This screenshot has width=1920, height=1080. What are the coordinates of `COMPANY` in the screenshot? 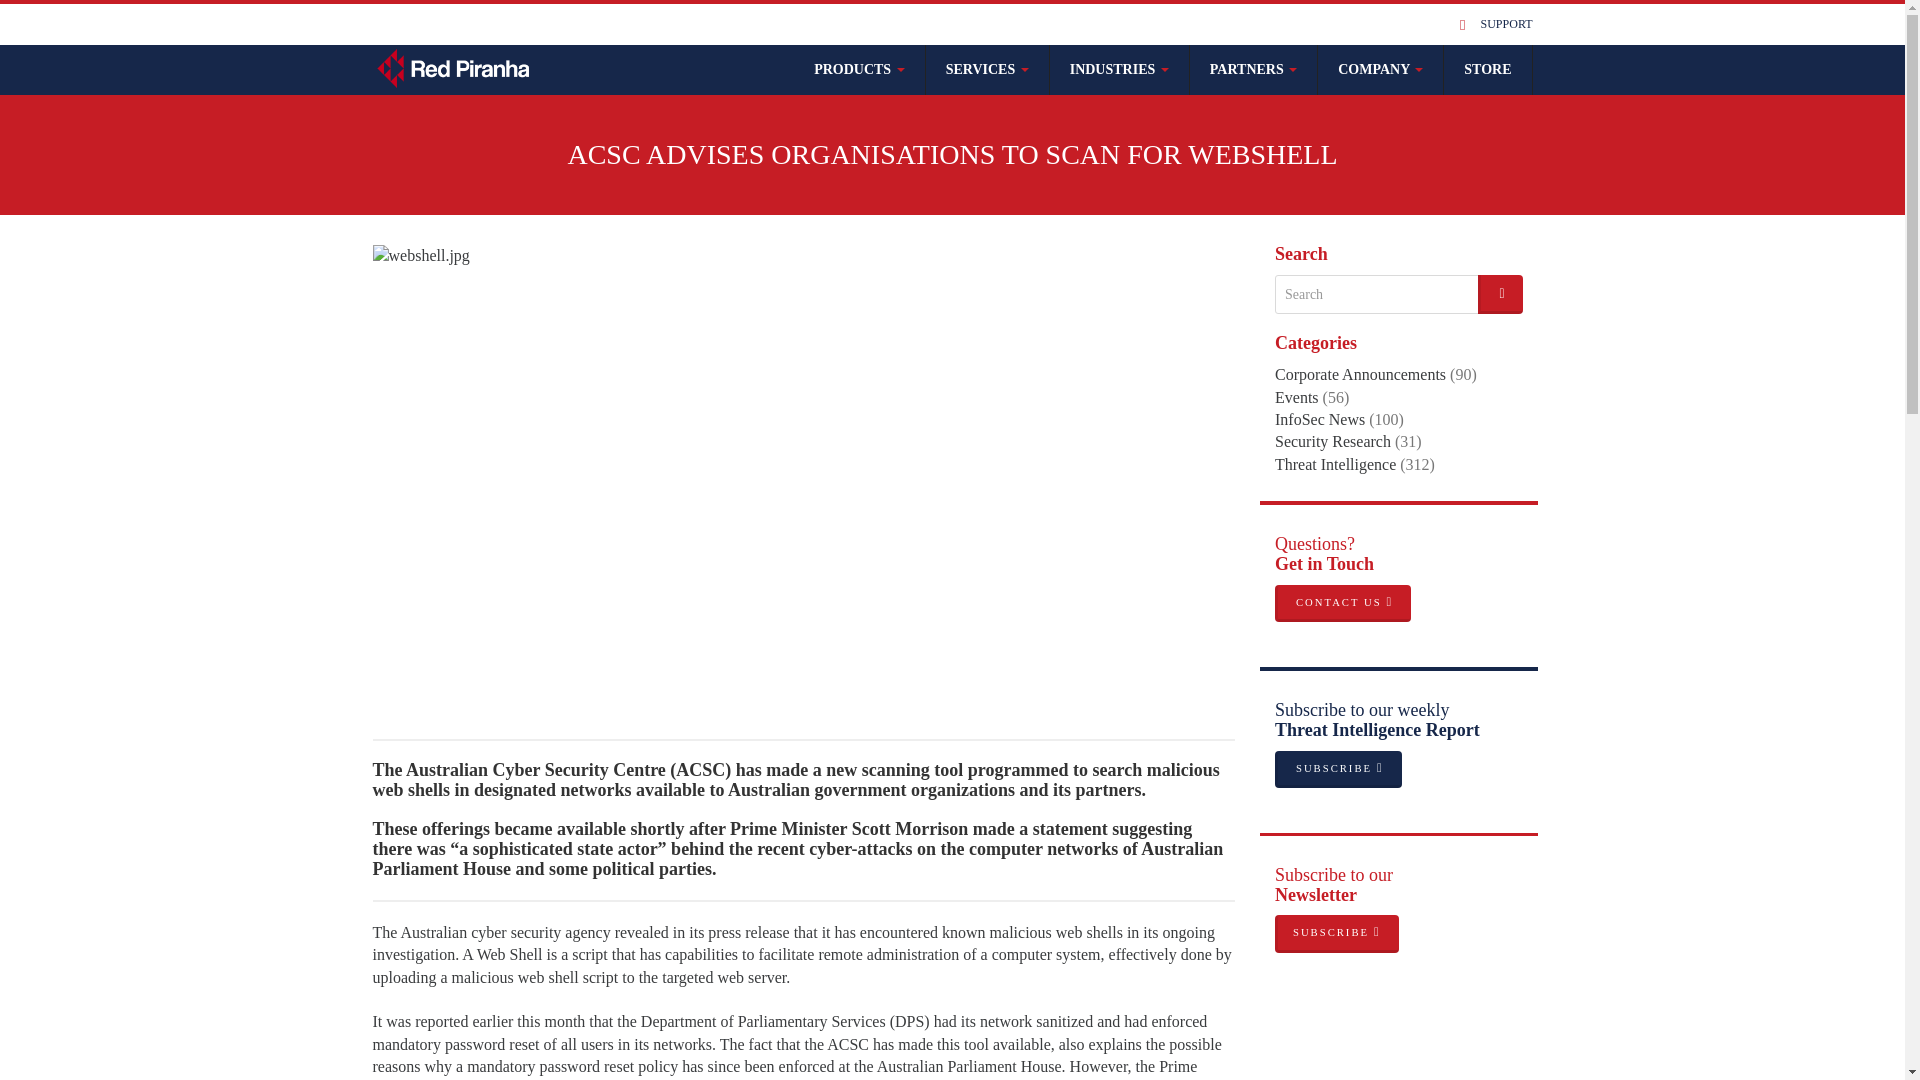 It's located at (1380, 70).